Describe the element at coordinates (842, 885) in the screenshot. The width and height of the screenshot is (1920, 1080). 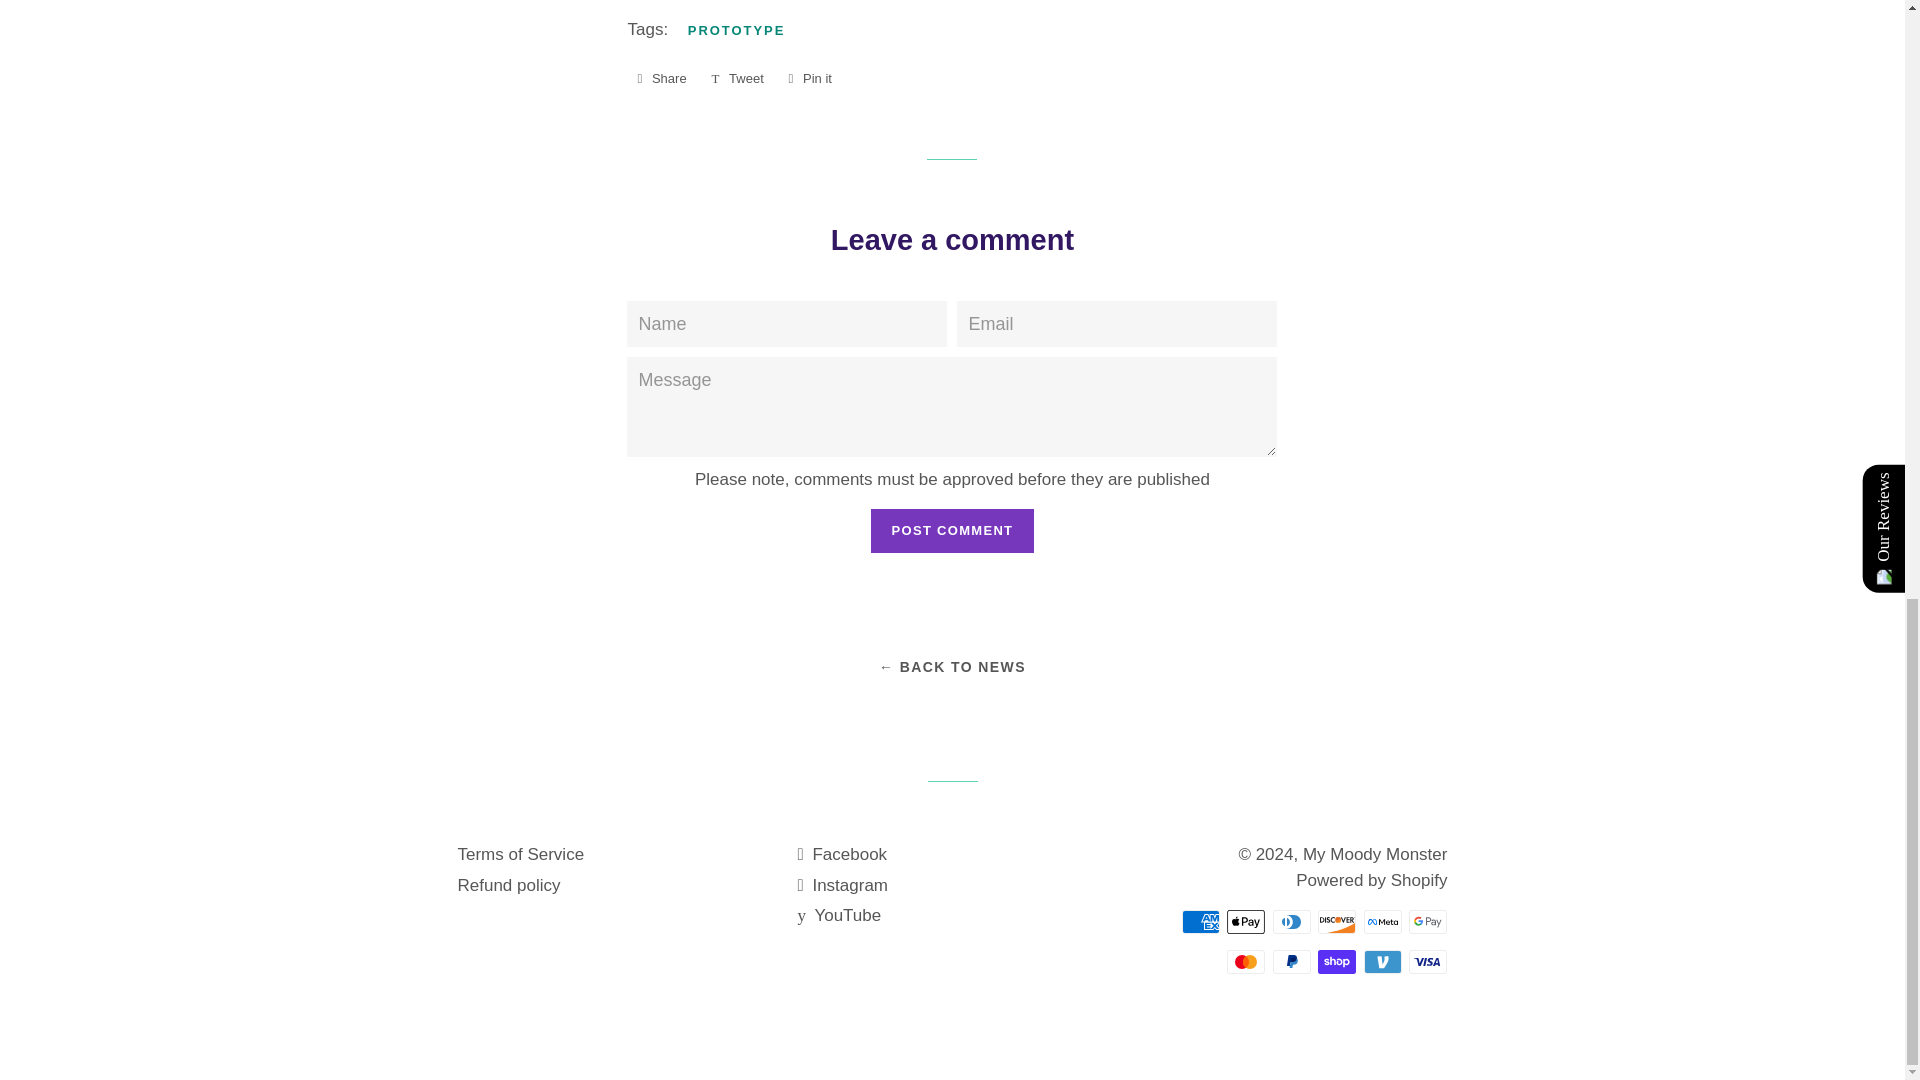
I see `My Moody Monster on Instagram` at that location.